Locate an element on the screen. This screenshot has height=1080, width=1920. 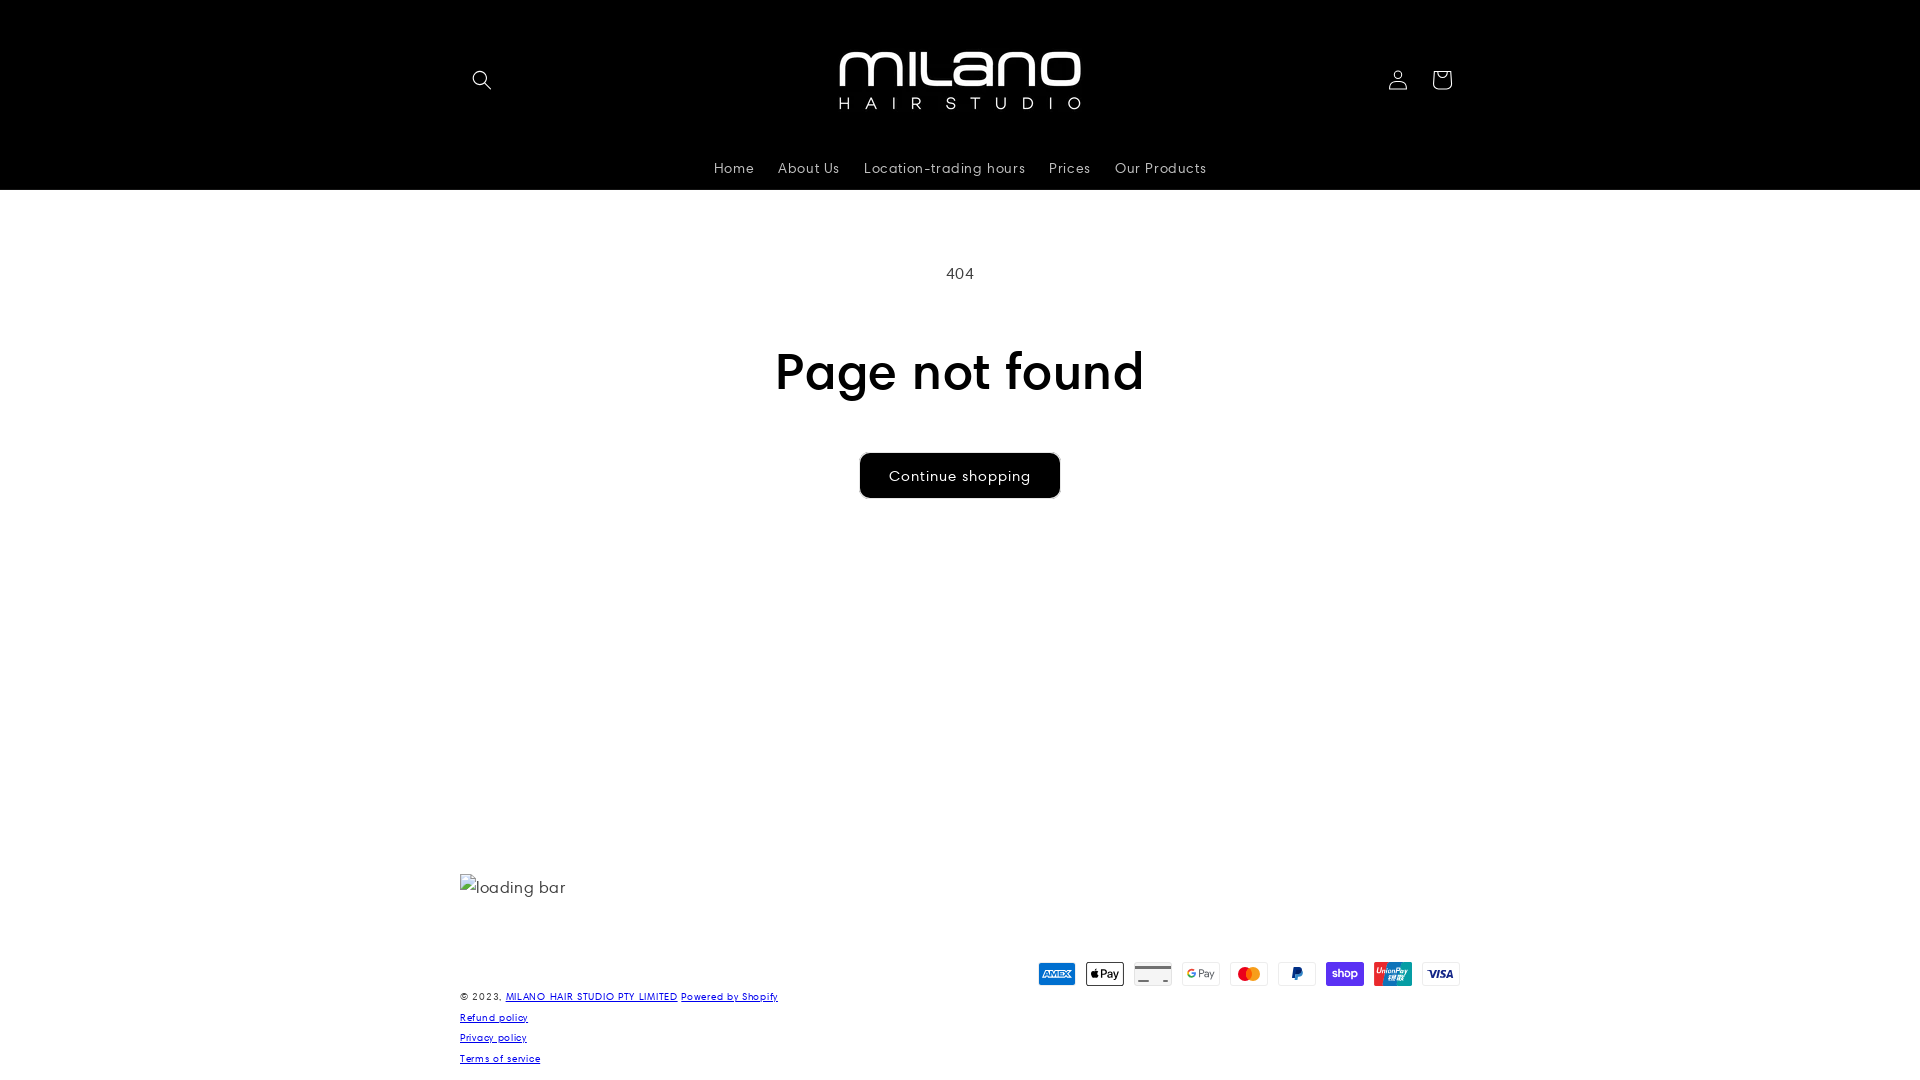
Location-trading hours is located at coordinates (944, 167).